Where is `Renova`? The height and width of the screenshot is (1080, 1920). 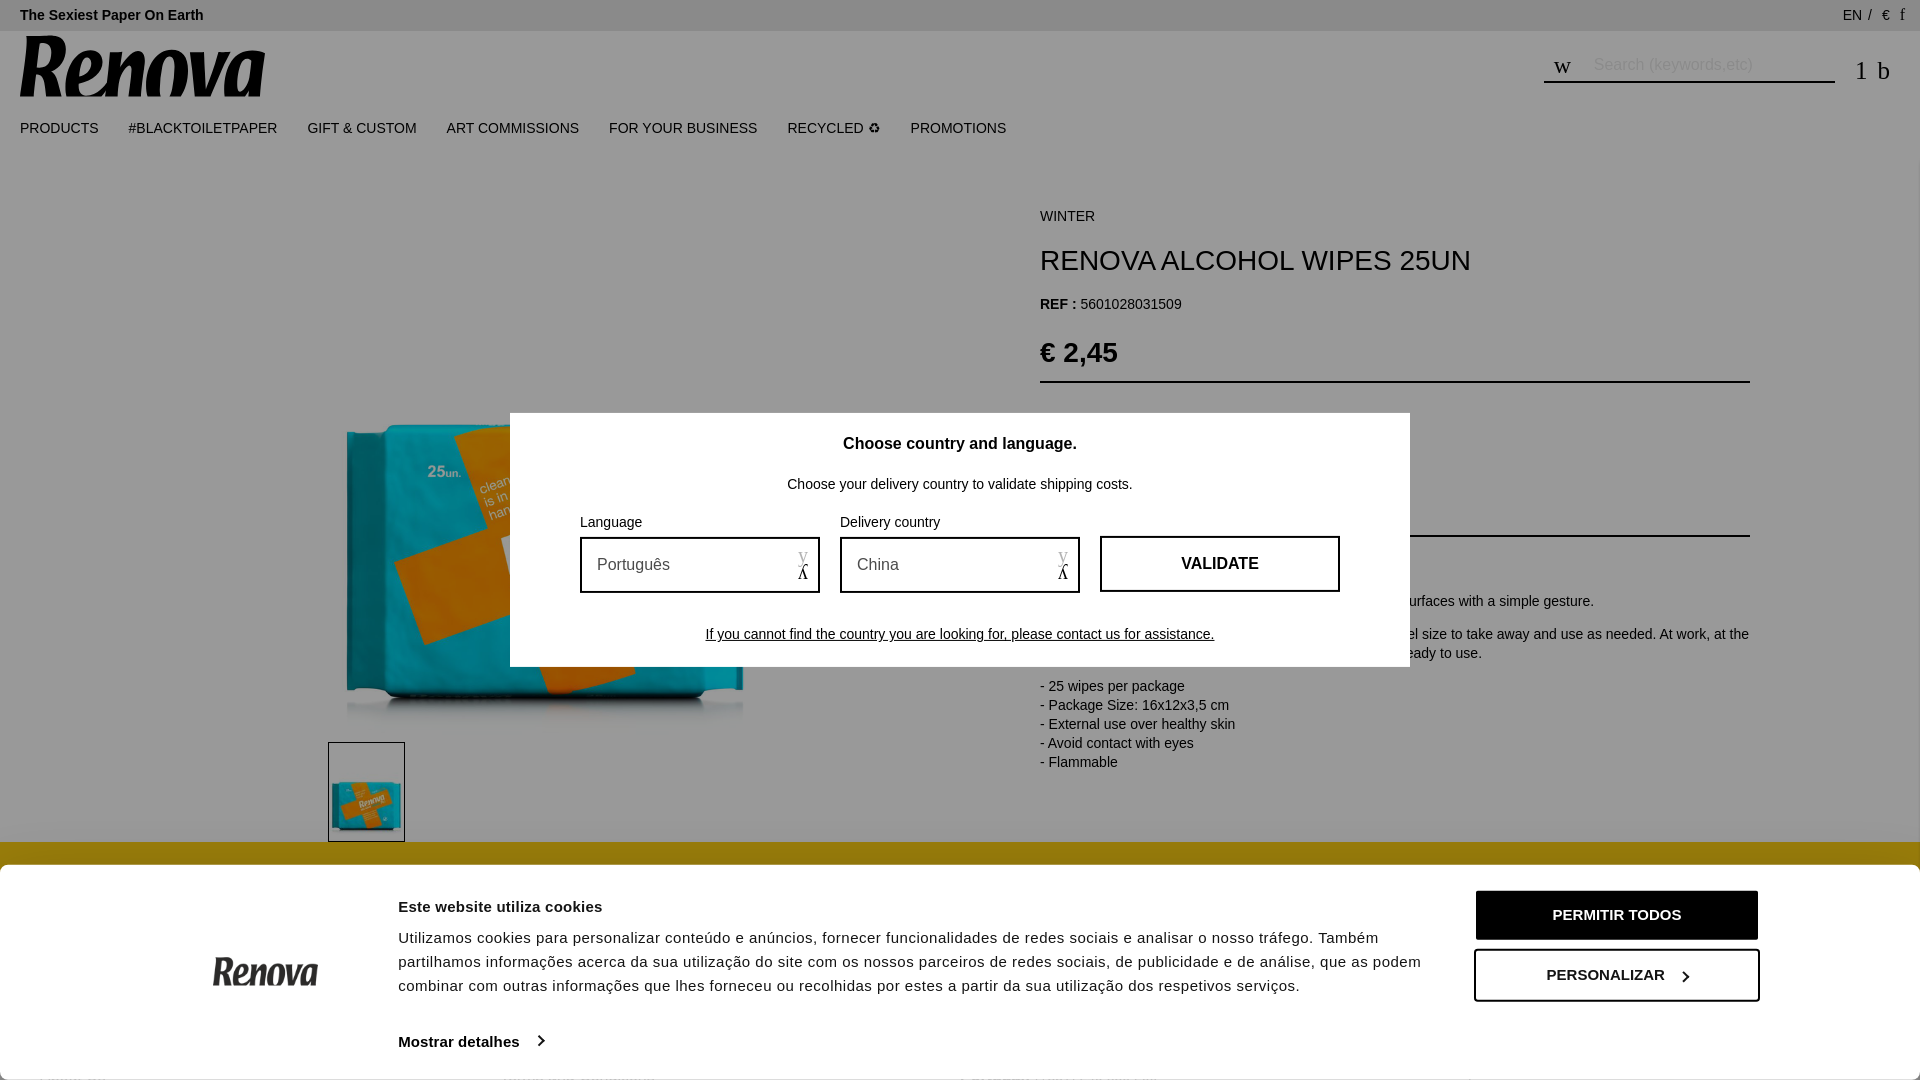 Renova is located at coordinates (142, 95).